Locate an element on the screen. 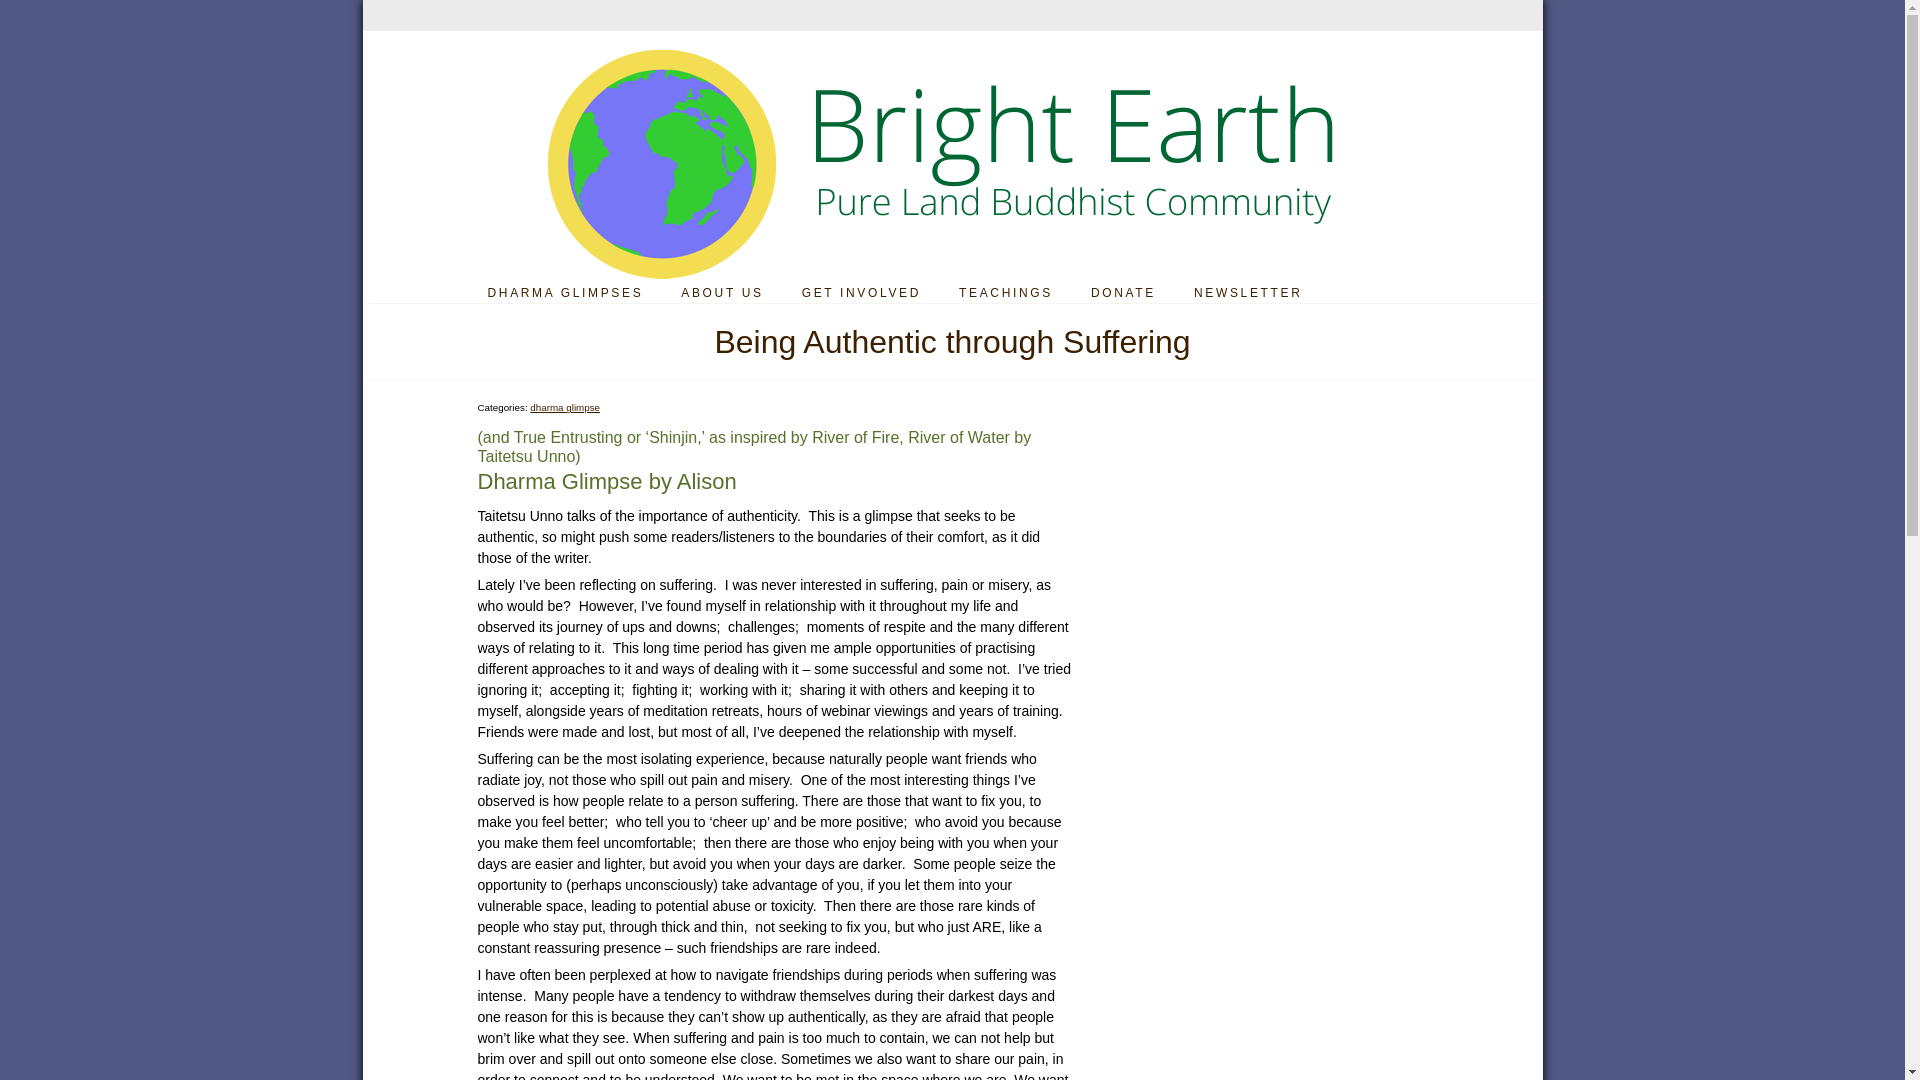 The image size is (1920, 1080). TEACHINGS is located at coordinates (1006, 293).